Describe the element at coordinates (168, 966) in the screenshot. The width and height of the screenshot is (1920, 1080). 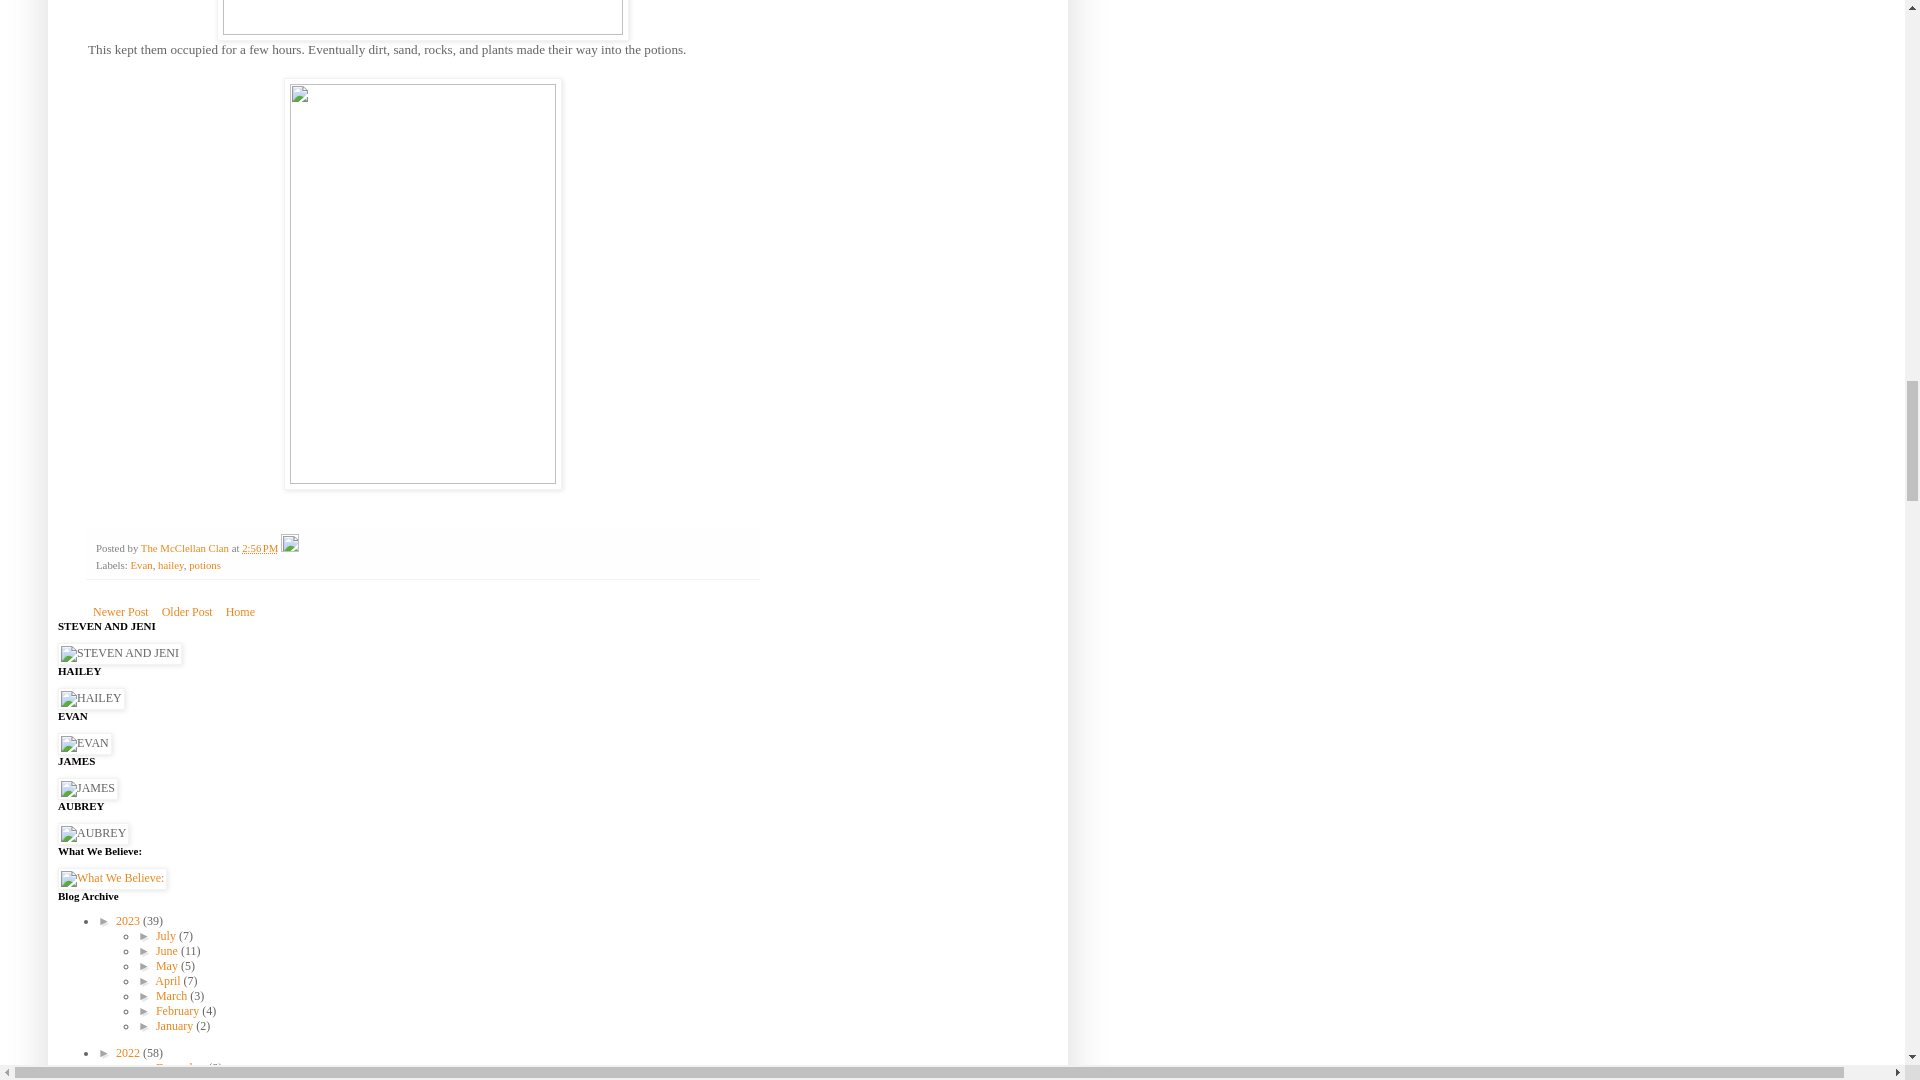
I see `May` at that location.